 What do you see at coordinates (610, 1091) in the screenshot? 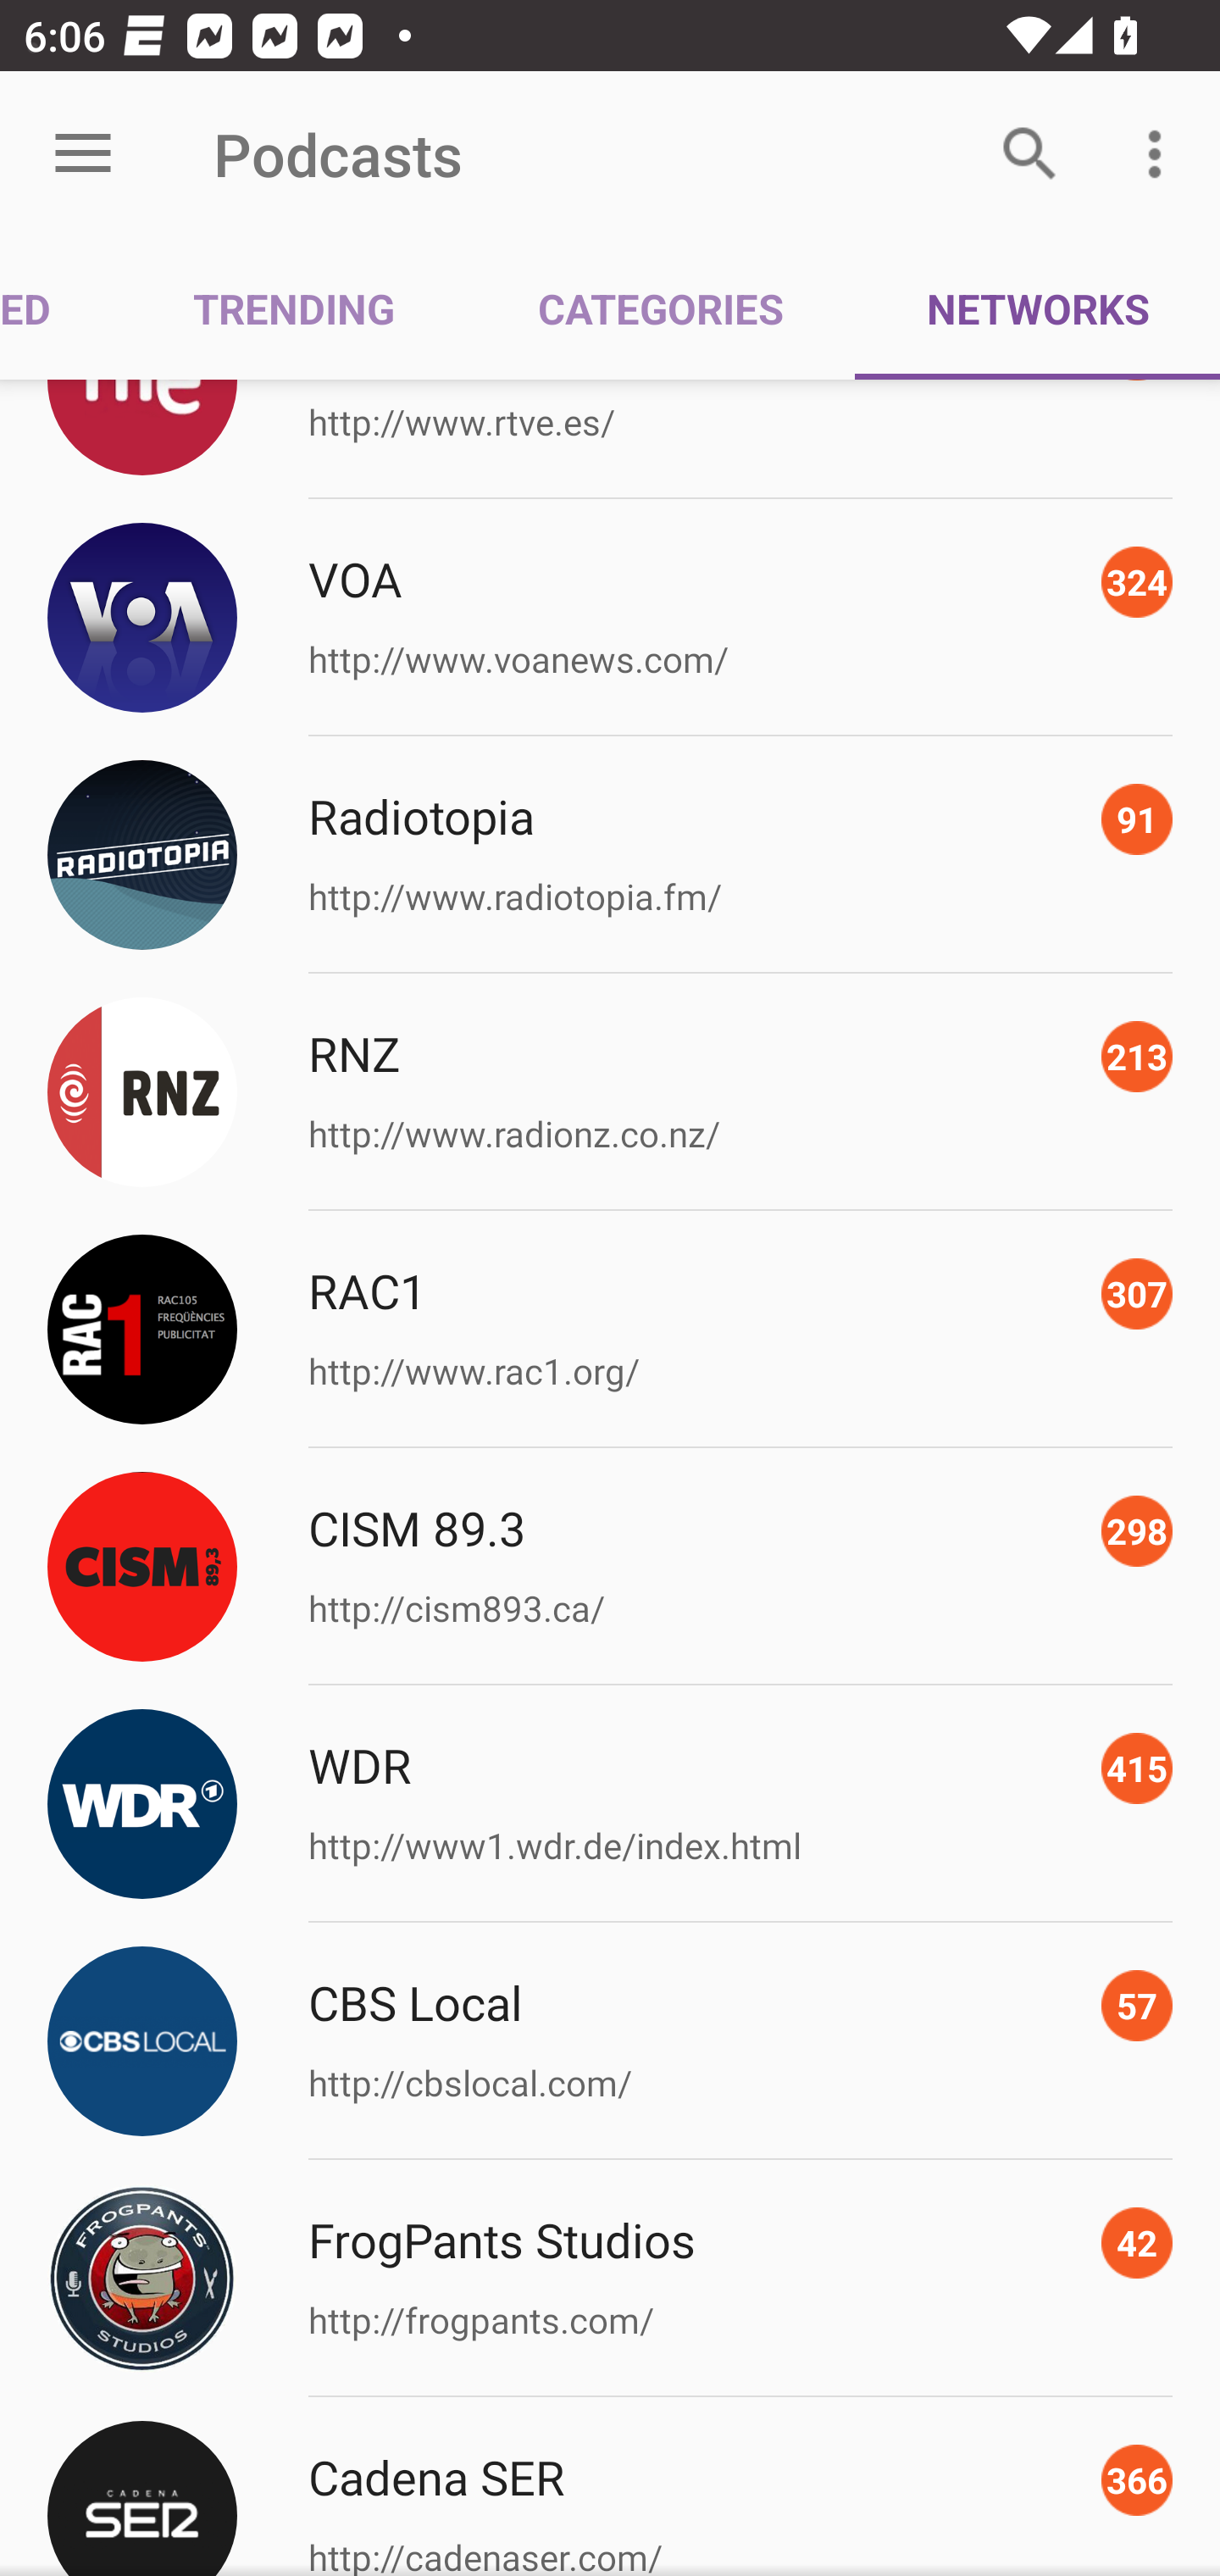
I see `Picture RNZ 213 http://www.radionz.co.nz/` at bounding box center [610, 1091].